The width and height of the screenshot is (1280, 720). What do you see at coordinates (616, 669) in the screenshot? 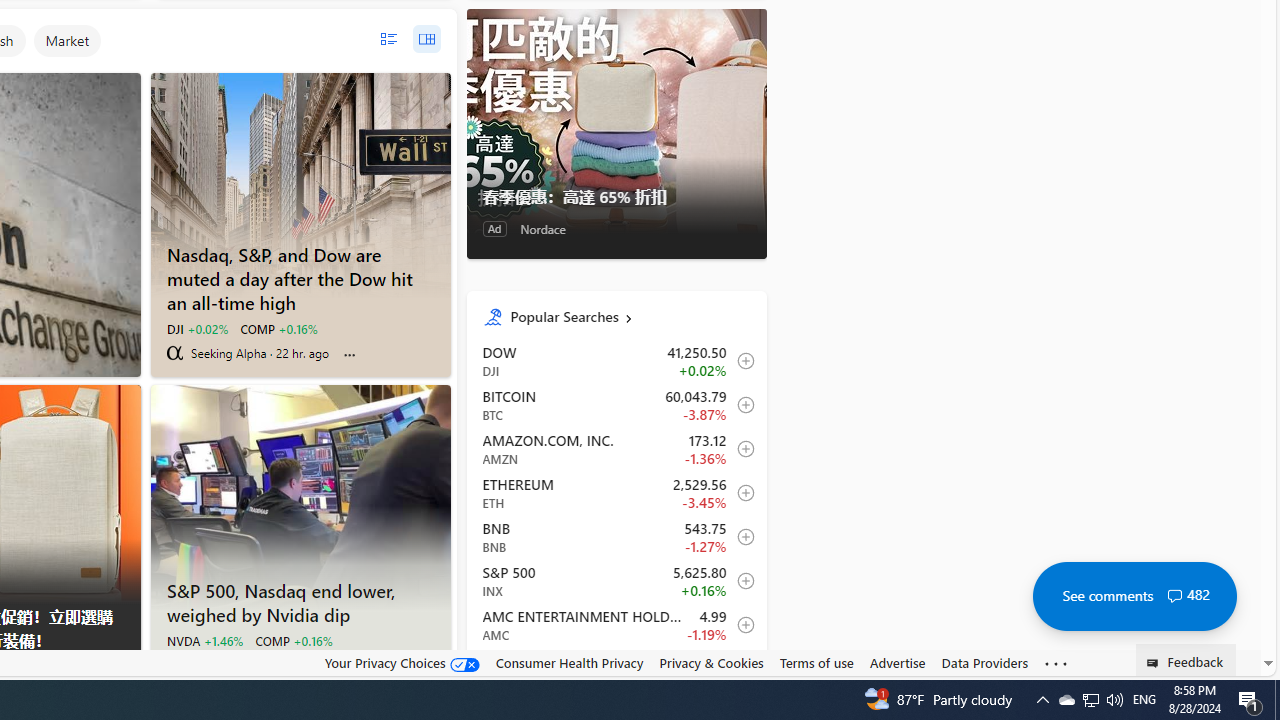
I see `ADA Cardano decrease 0.36 -0.00 -1.27% itemundefined` at bounding box center [616, 669].